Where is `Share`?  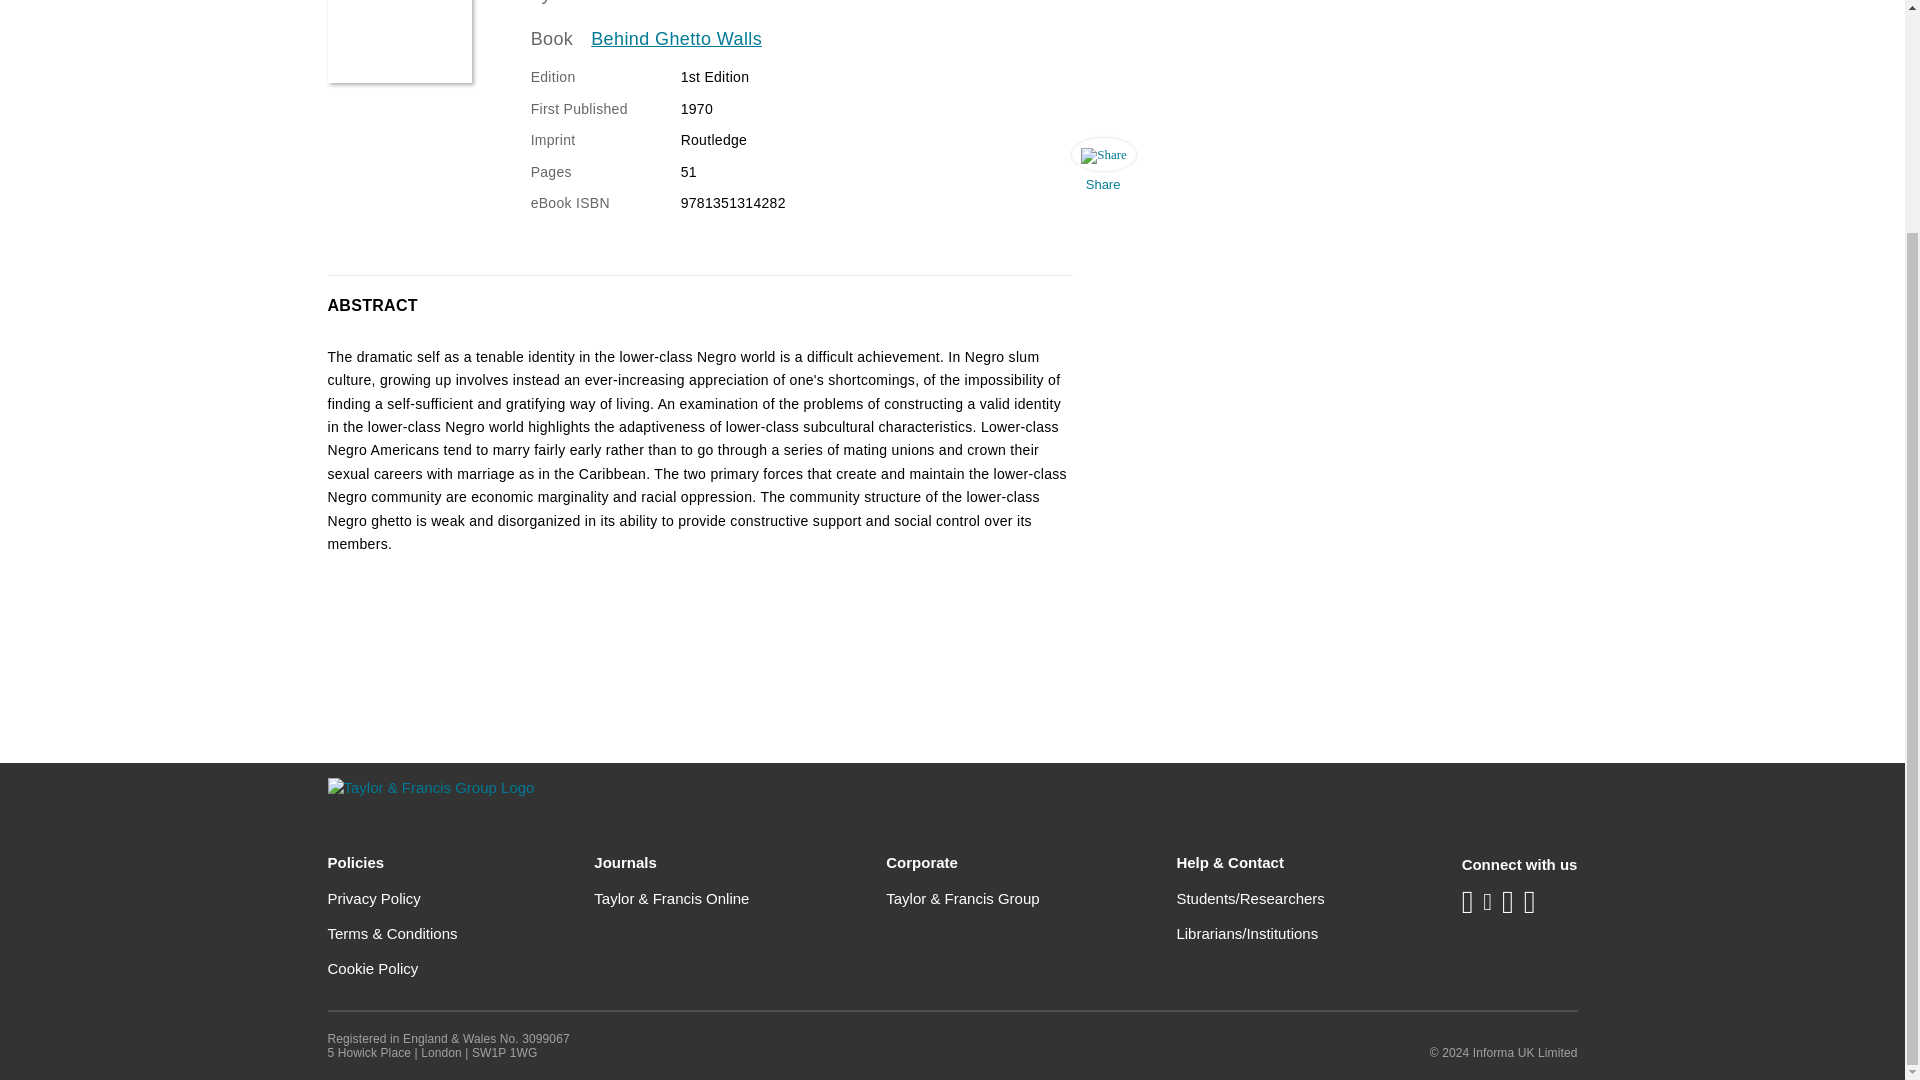
Share is located at coordinates (1102, 170).